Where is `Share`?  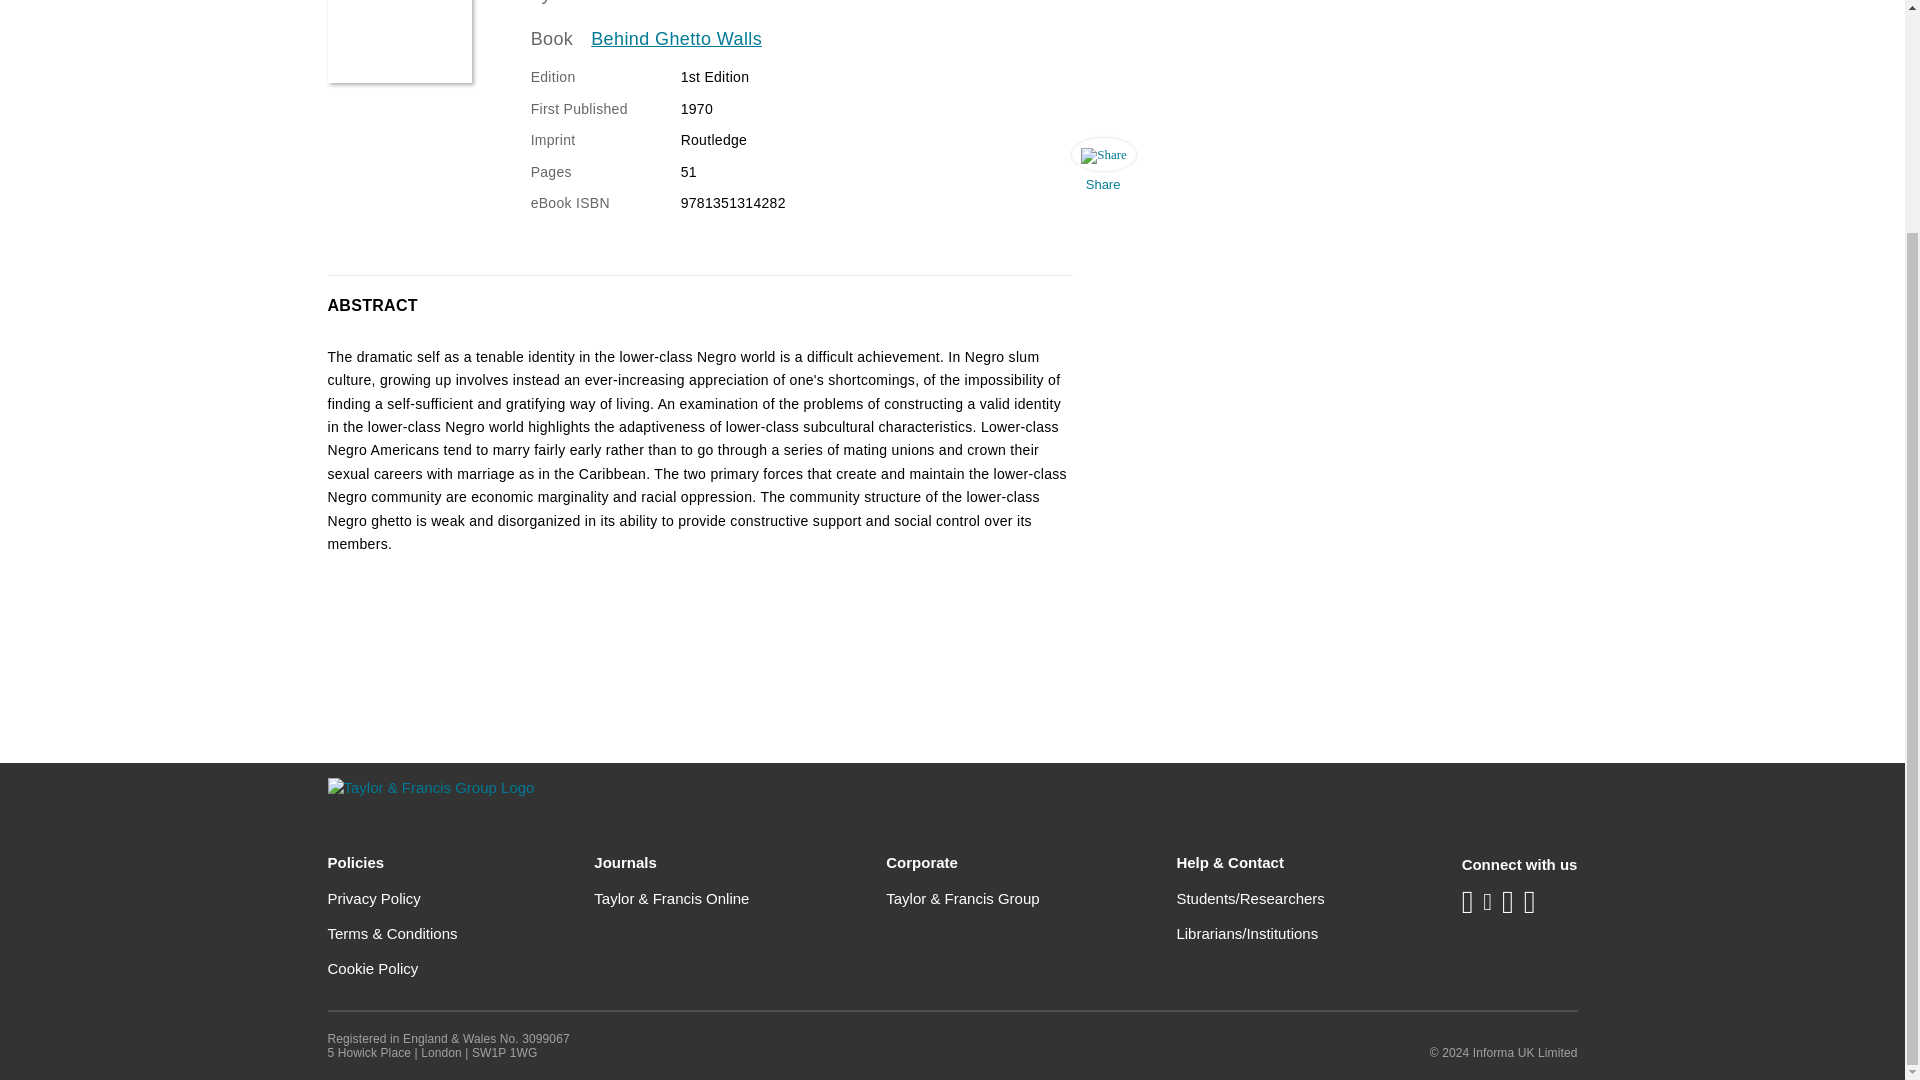
Share is located at coordinates (1102, 170).